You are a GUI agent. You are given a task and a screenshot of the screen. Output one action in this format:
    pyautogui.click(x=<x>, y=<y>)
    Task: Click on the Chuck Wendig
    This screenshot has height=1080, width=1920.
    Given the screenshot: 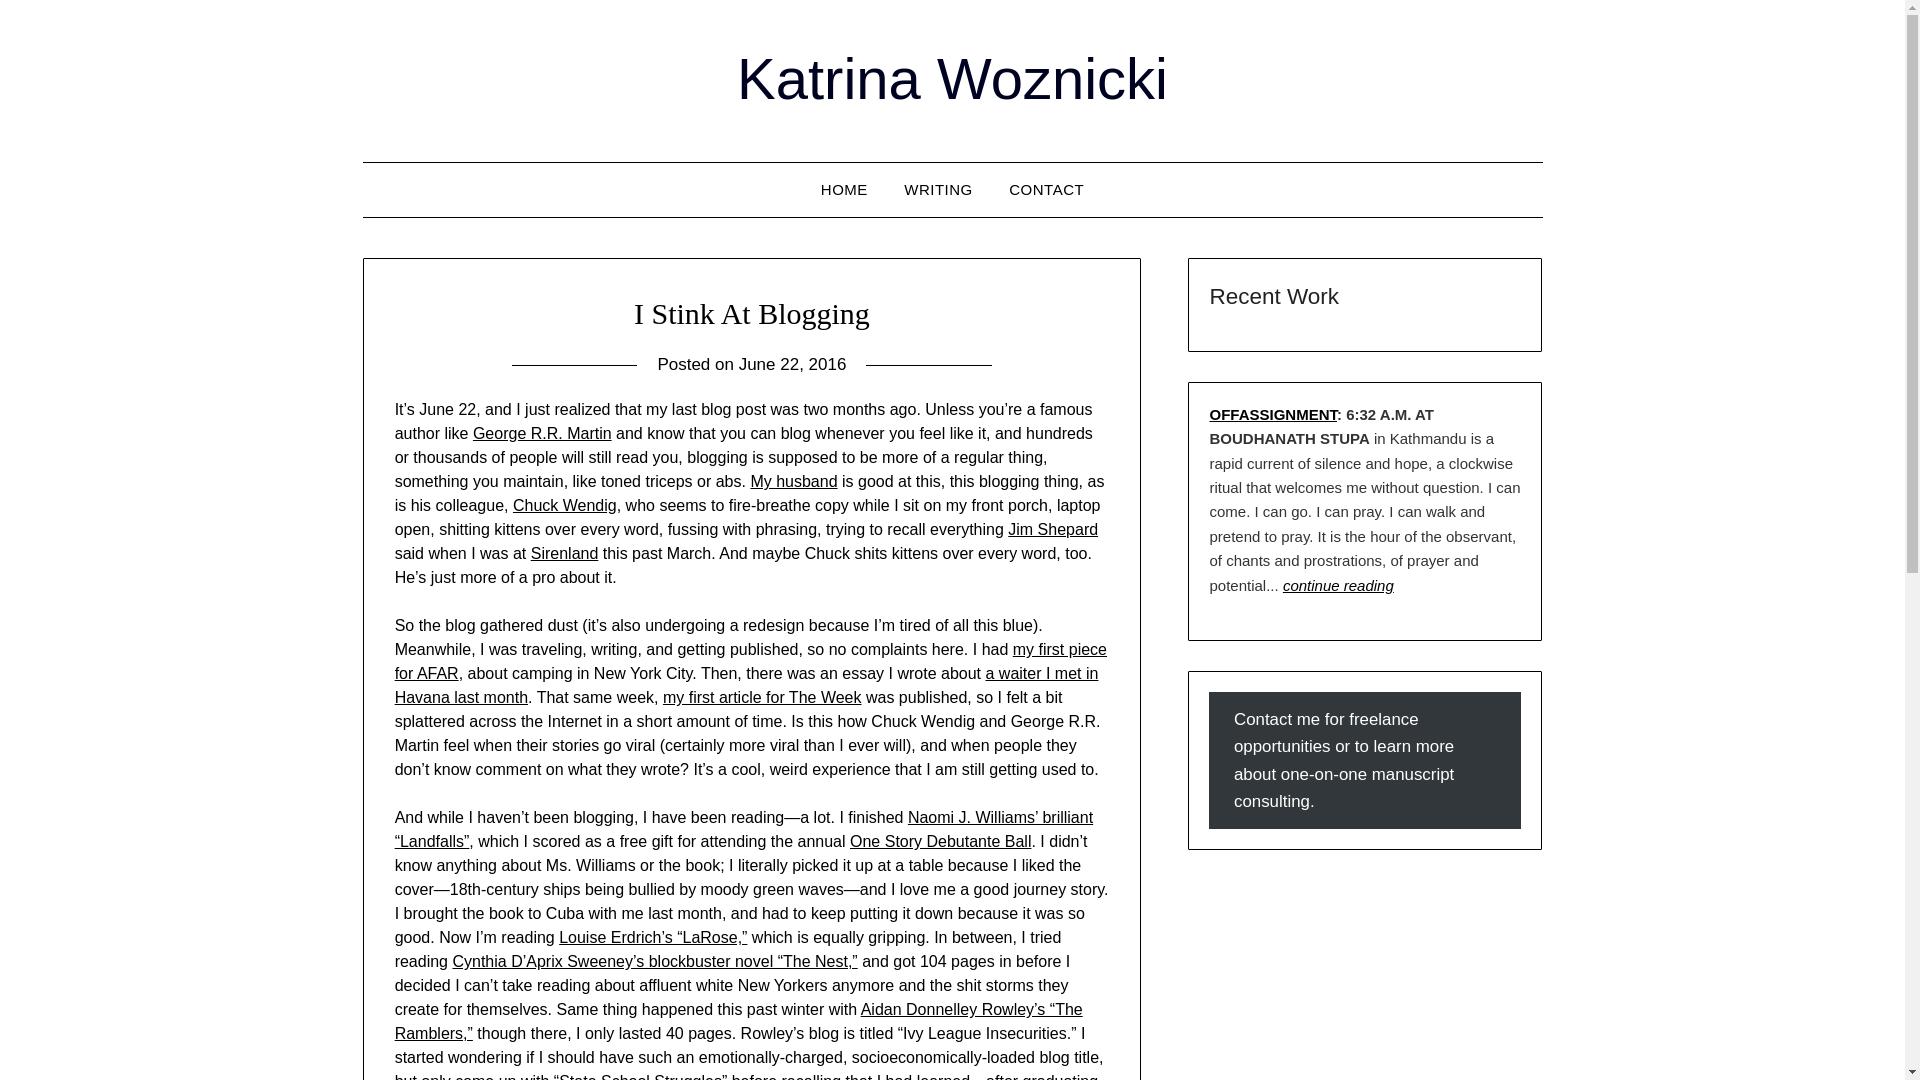 What is the action you would take?
    pyautogui.click(x=564, y=505)
    